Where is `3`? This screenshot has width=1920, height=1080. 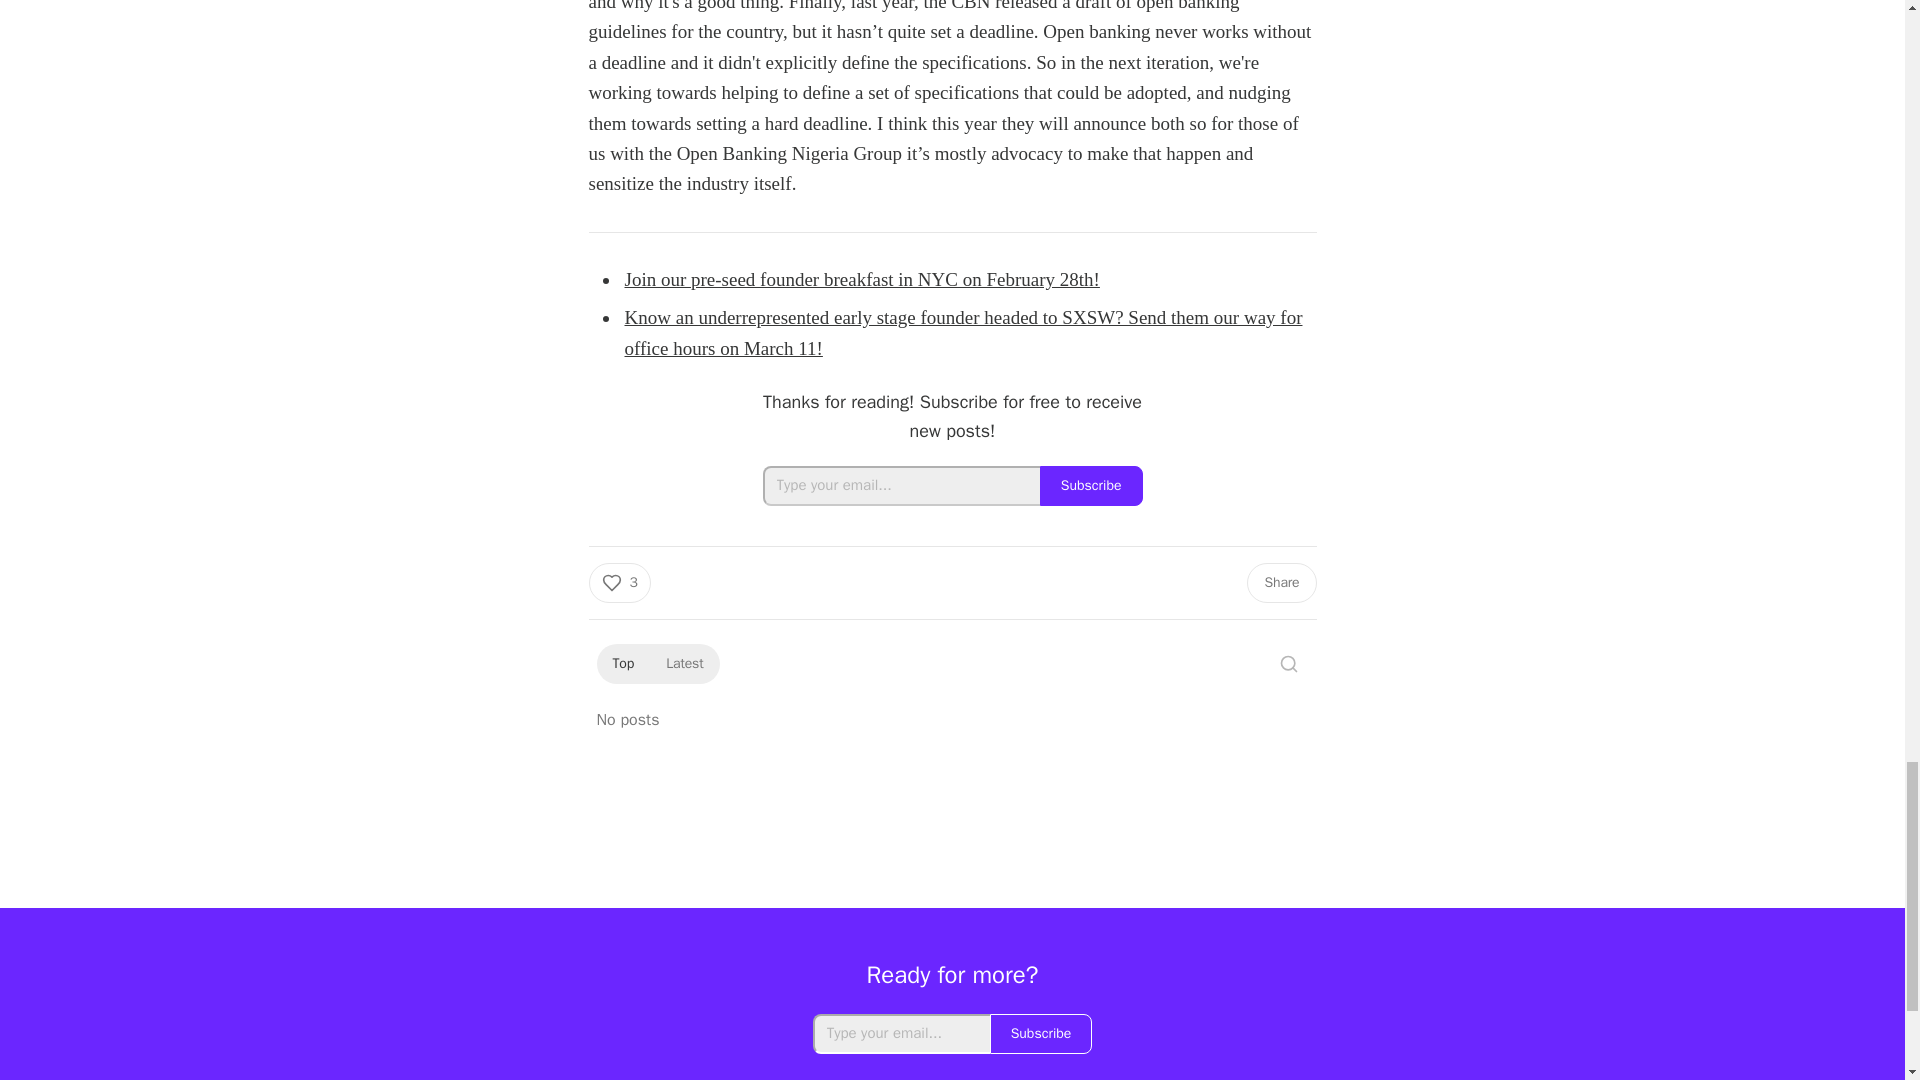
3 is located at coordinates (618, 582).